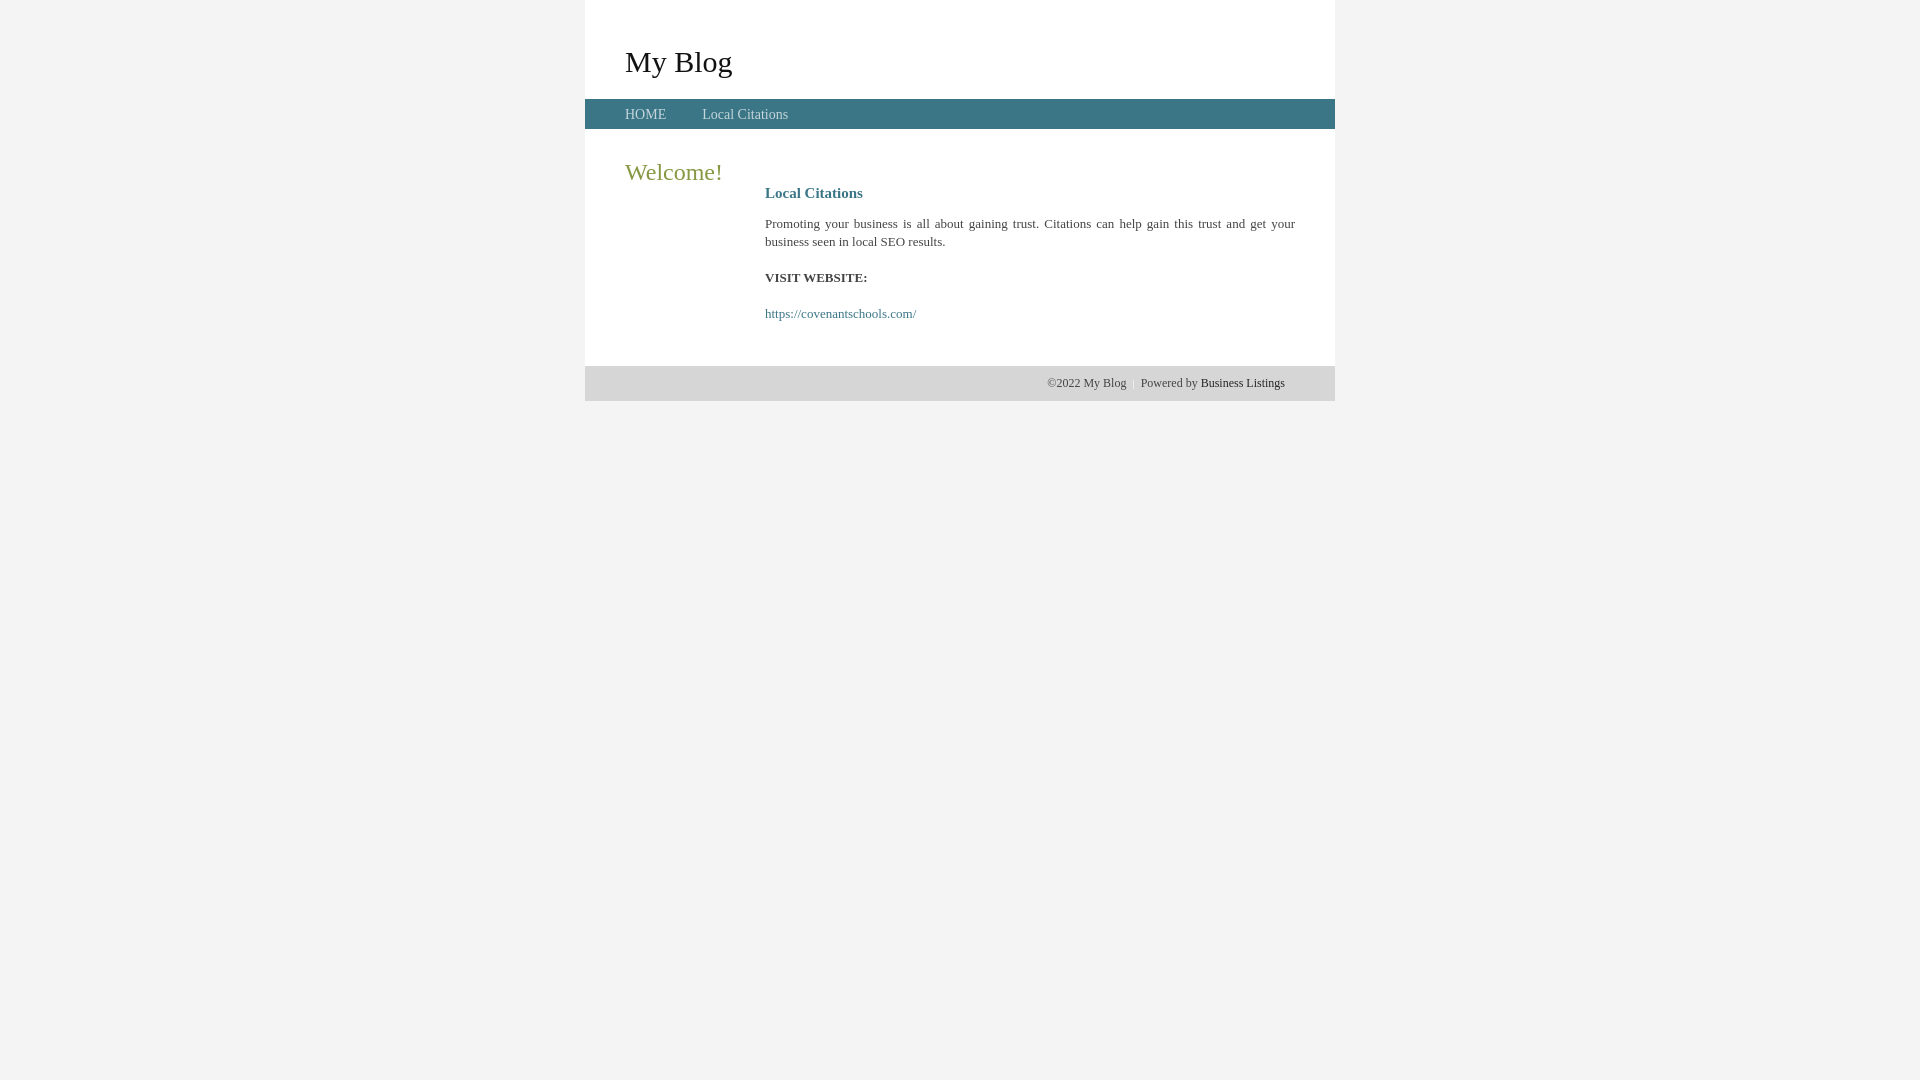  Describe the element at coordinates (840, 314) in the screenshot. I see `https://covenantschools.com/` at that location.